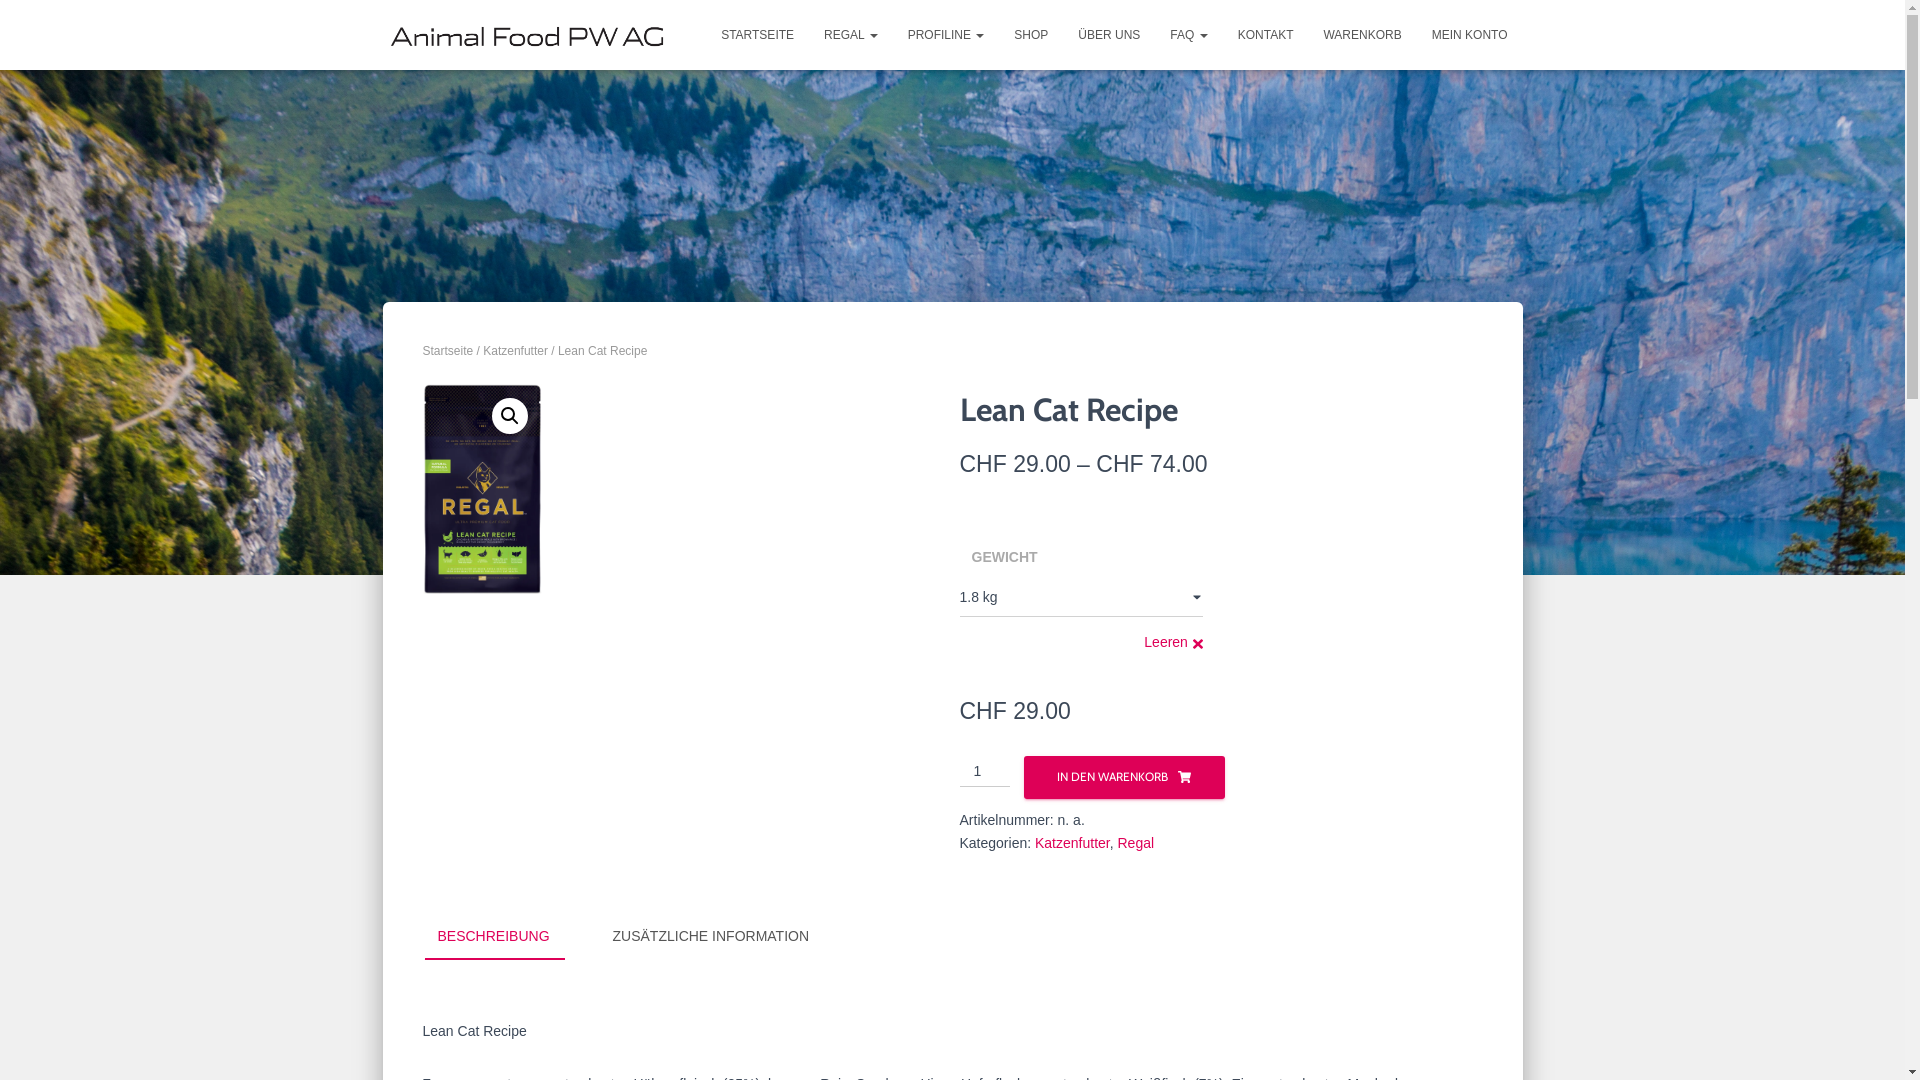  Describe the element at coordinates (1362, 35) in the screenshot. I see `WARENKORB` at that location.